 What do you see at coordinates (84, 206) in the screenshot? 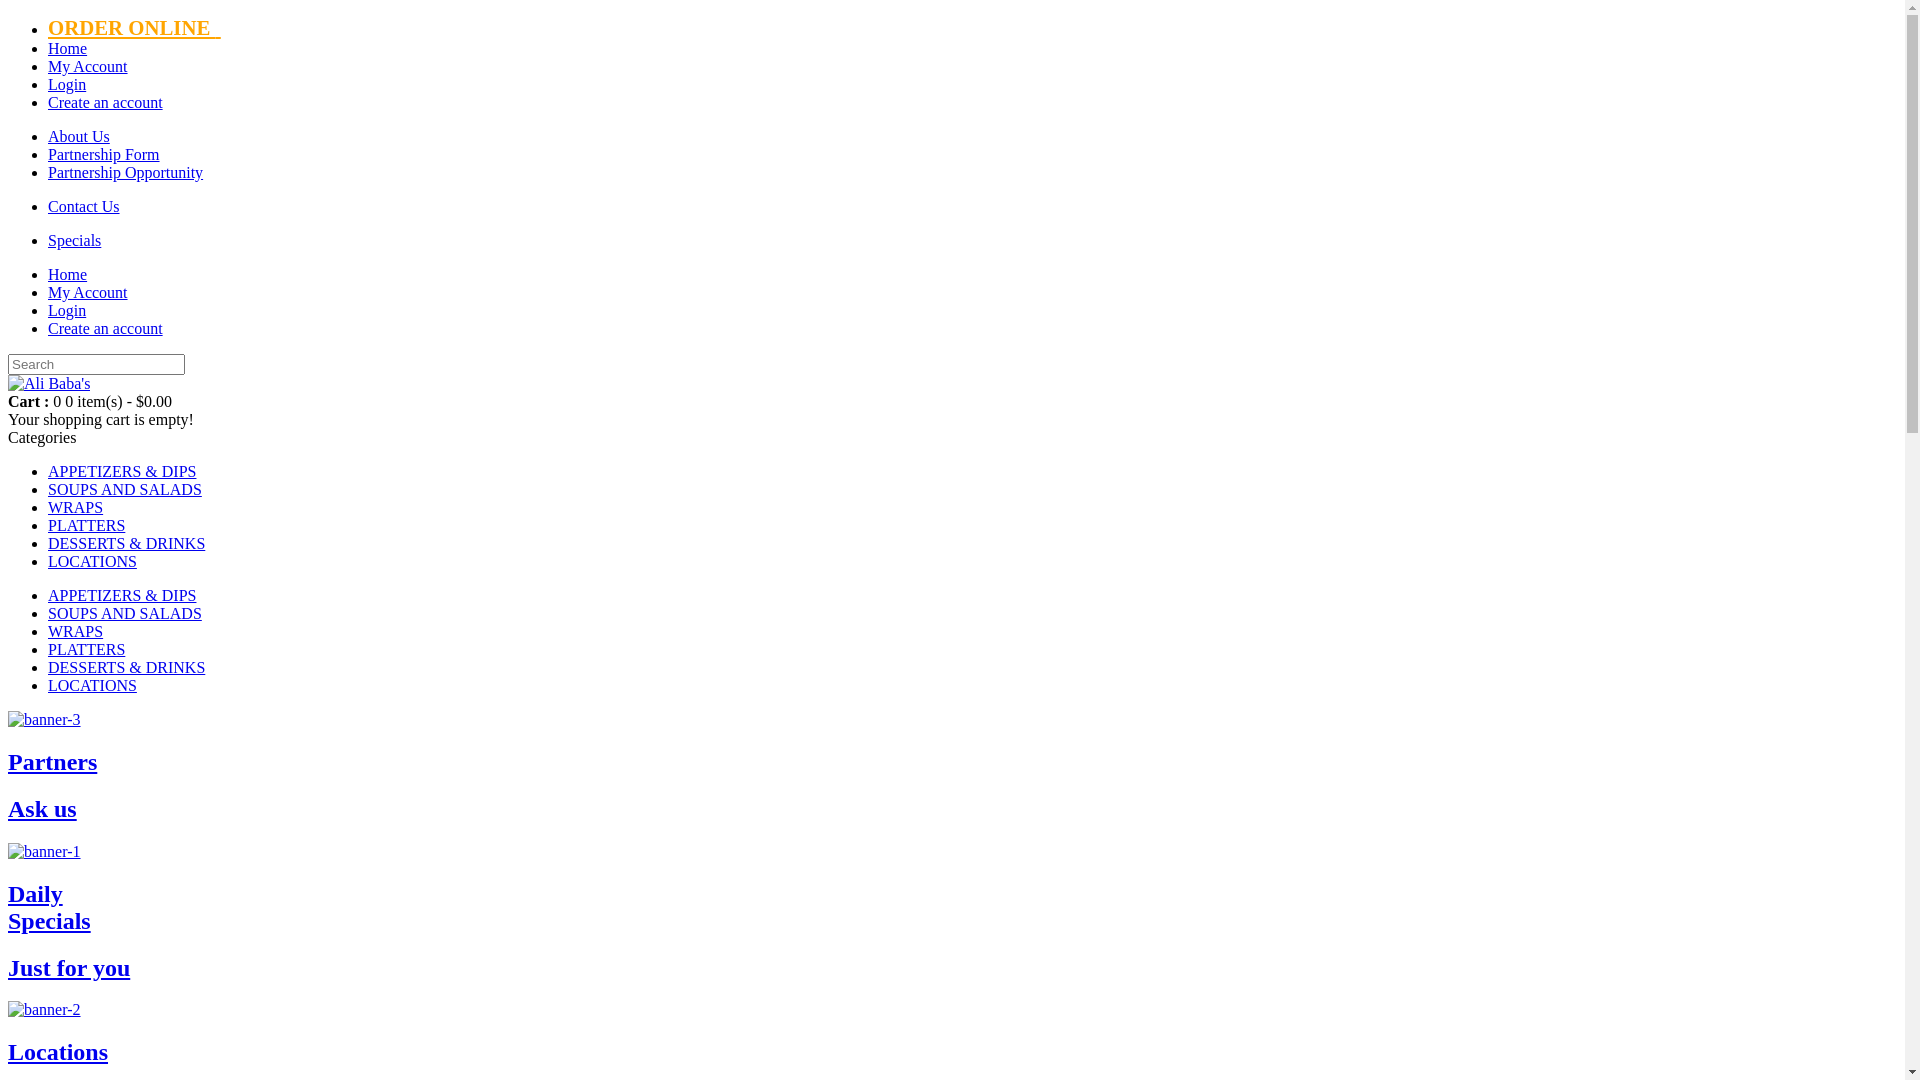
I see `Contact Us` at bounding box center [84, 206].